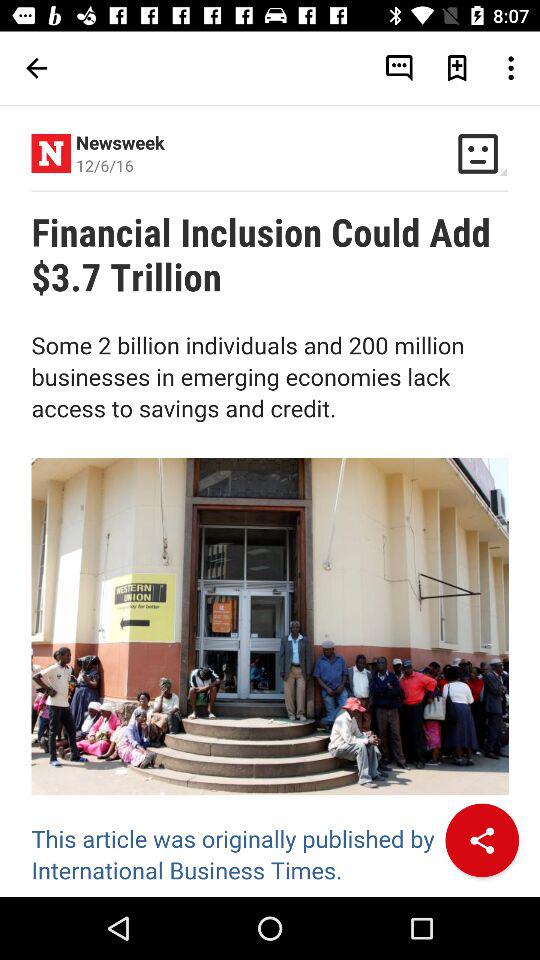 The image size is (540, 960). Describe the element at coordinates (457, 68) in the screenshot. I see `click on the button which is next to the comment button` at that location.